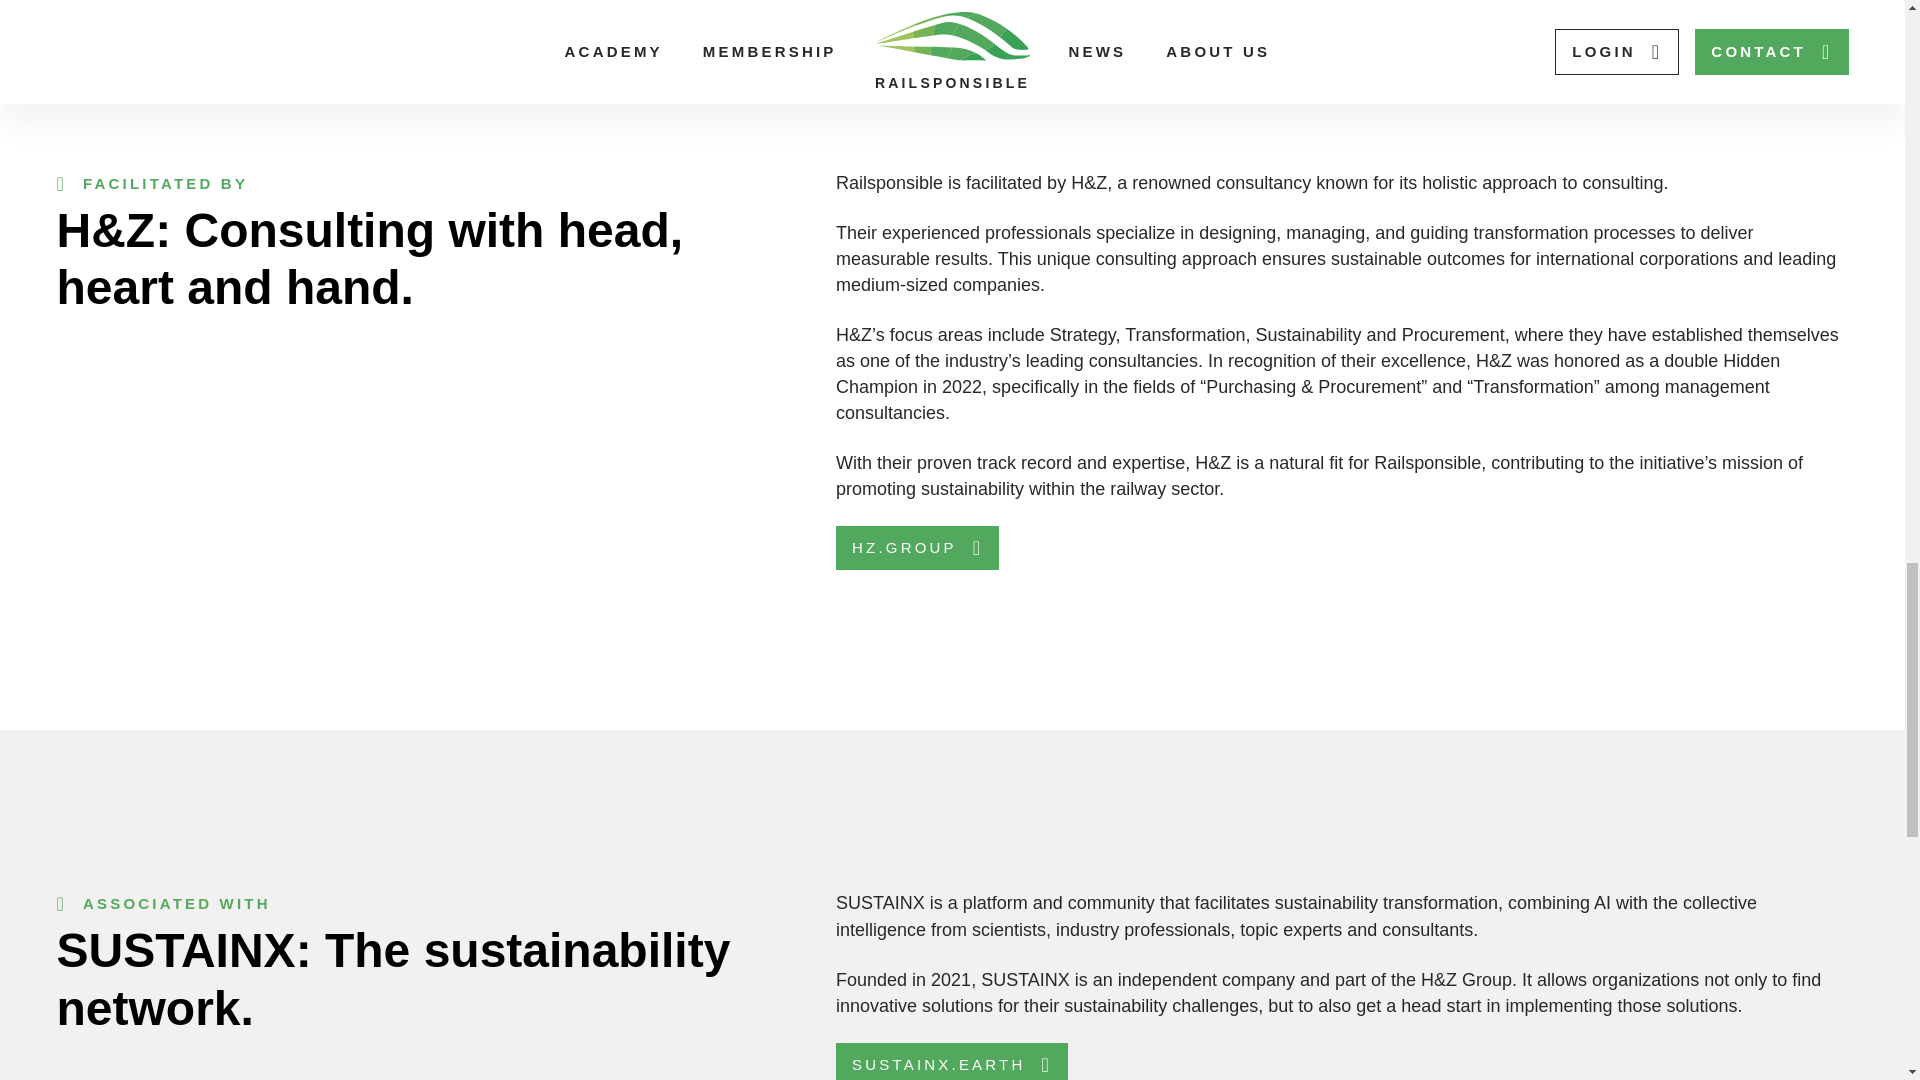  I want to click on SUSTAINX.EARTH, so click(951, 1062).